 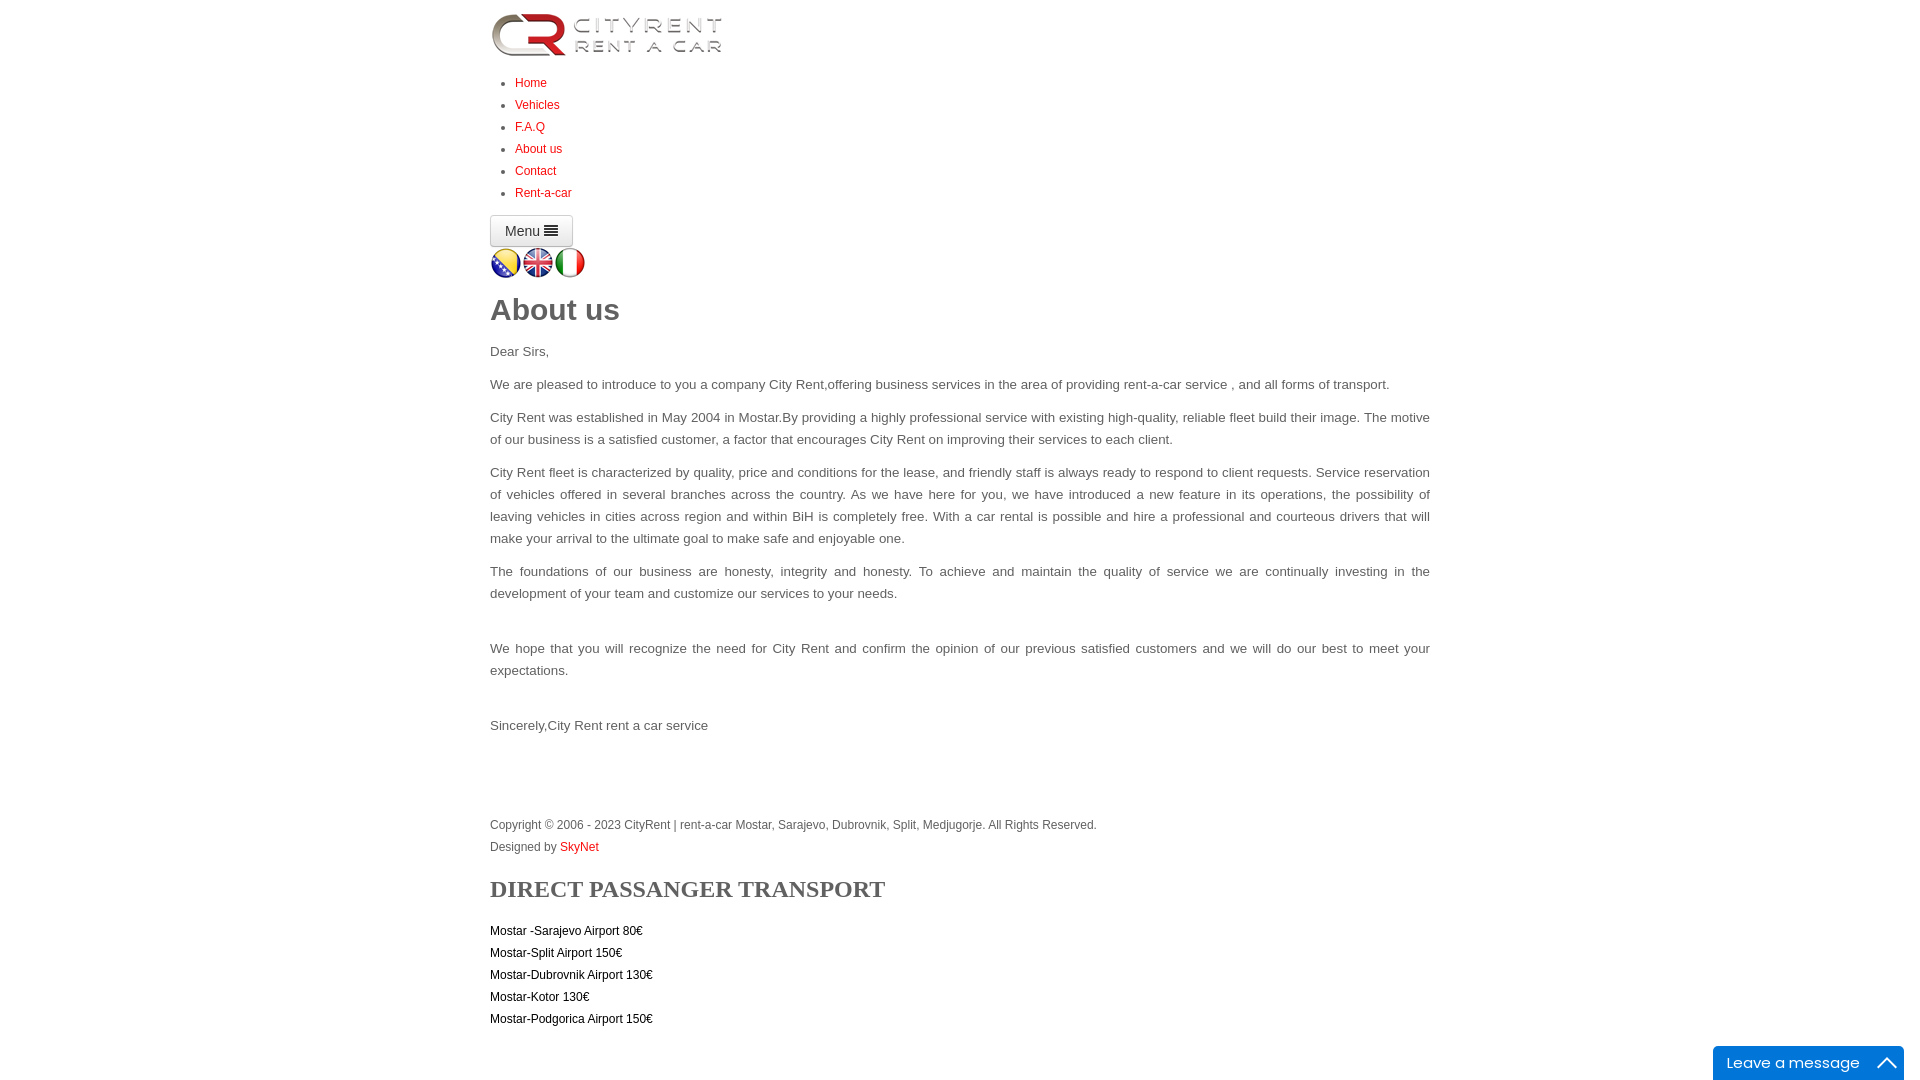 What do you see at coordinates (531, 83) in the screenshot?
I see `Home` at bounding box center [531, 83].